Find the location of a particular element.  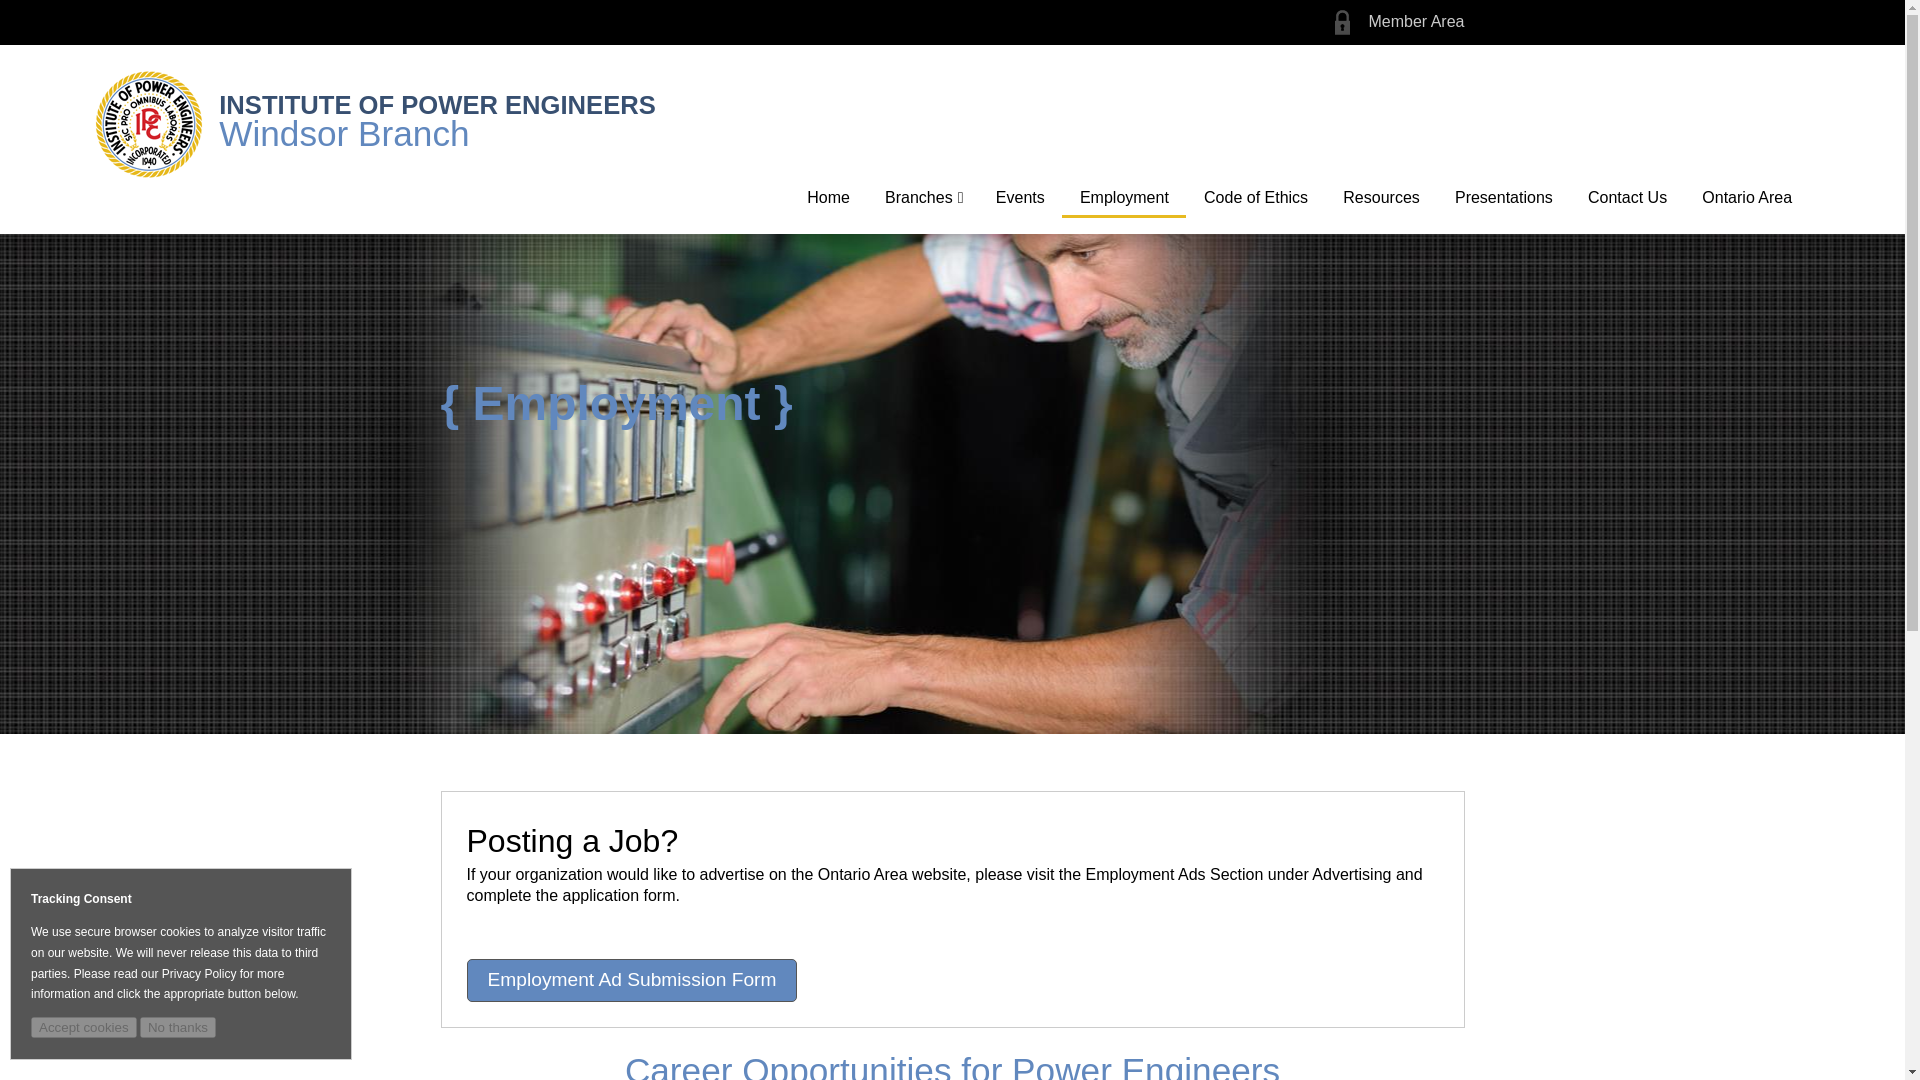

Employment is located at coordinates (1124, 198).